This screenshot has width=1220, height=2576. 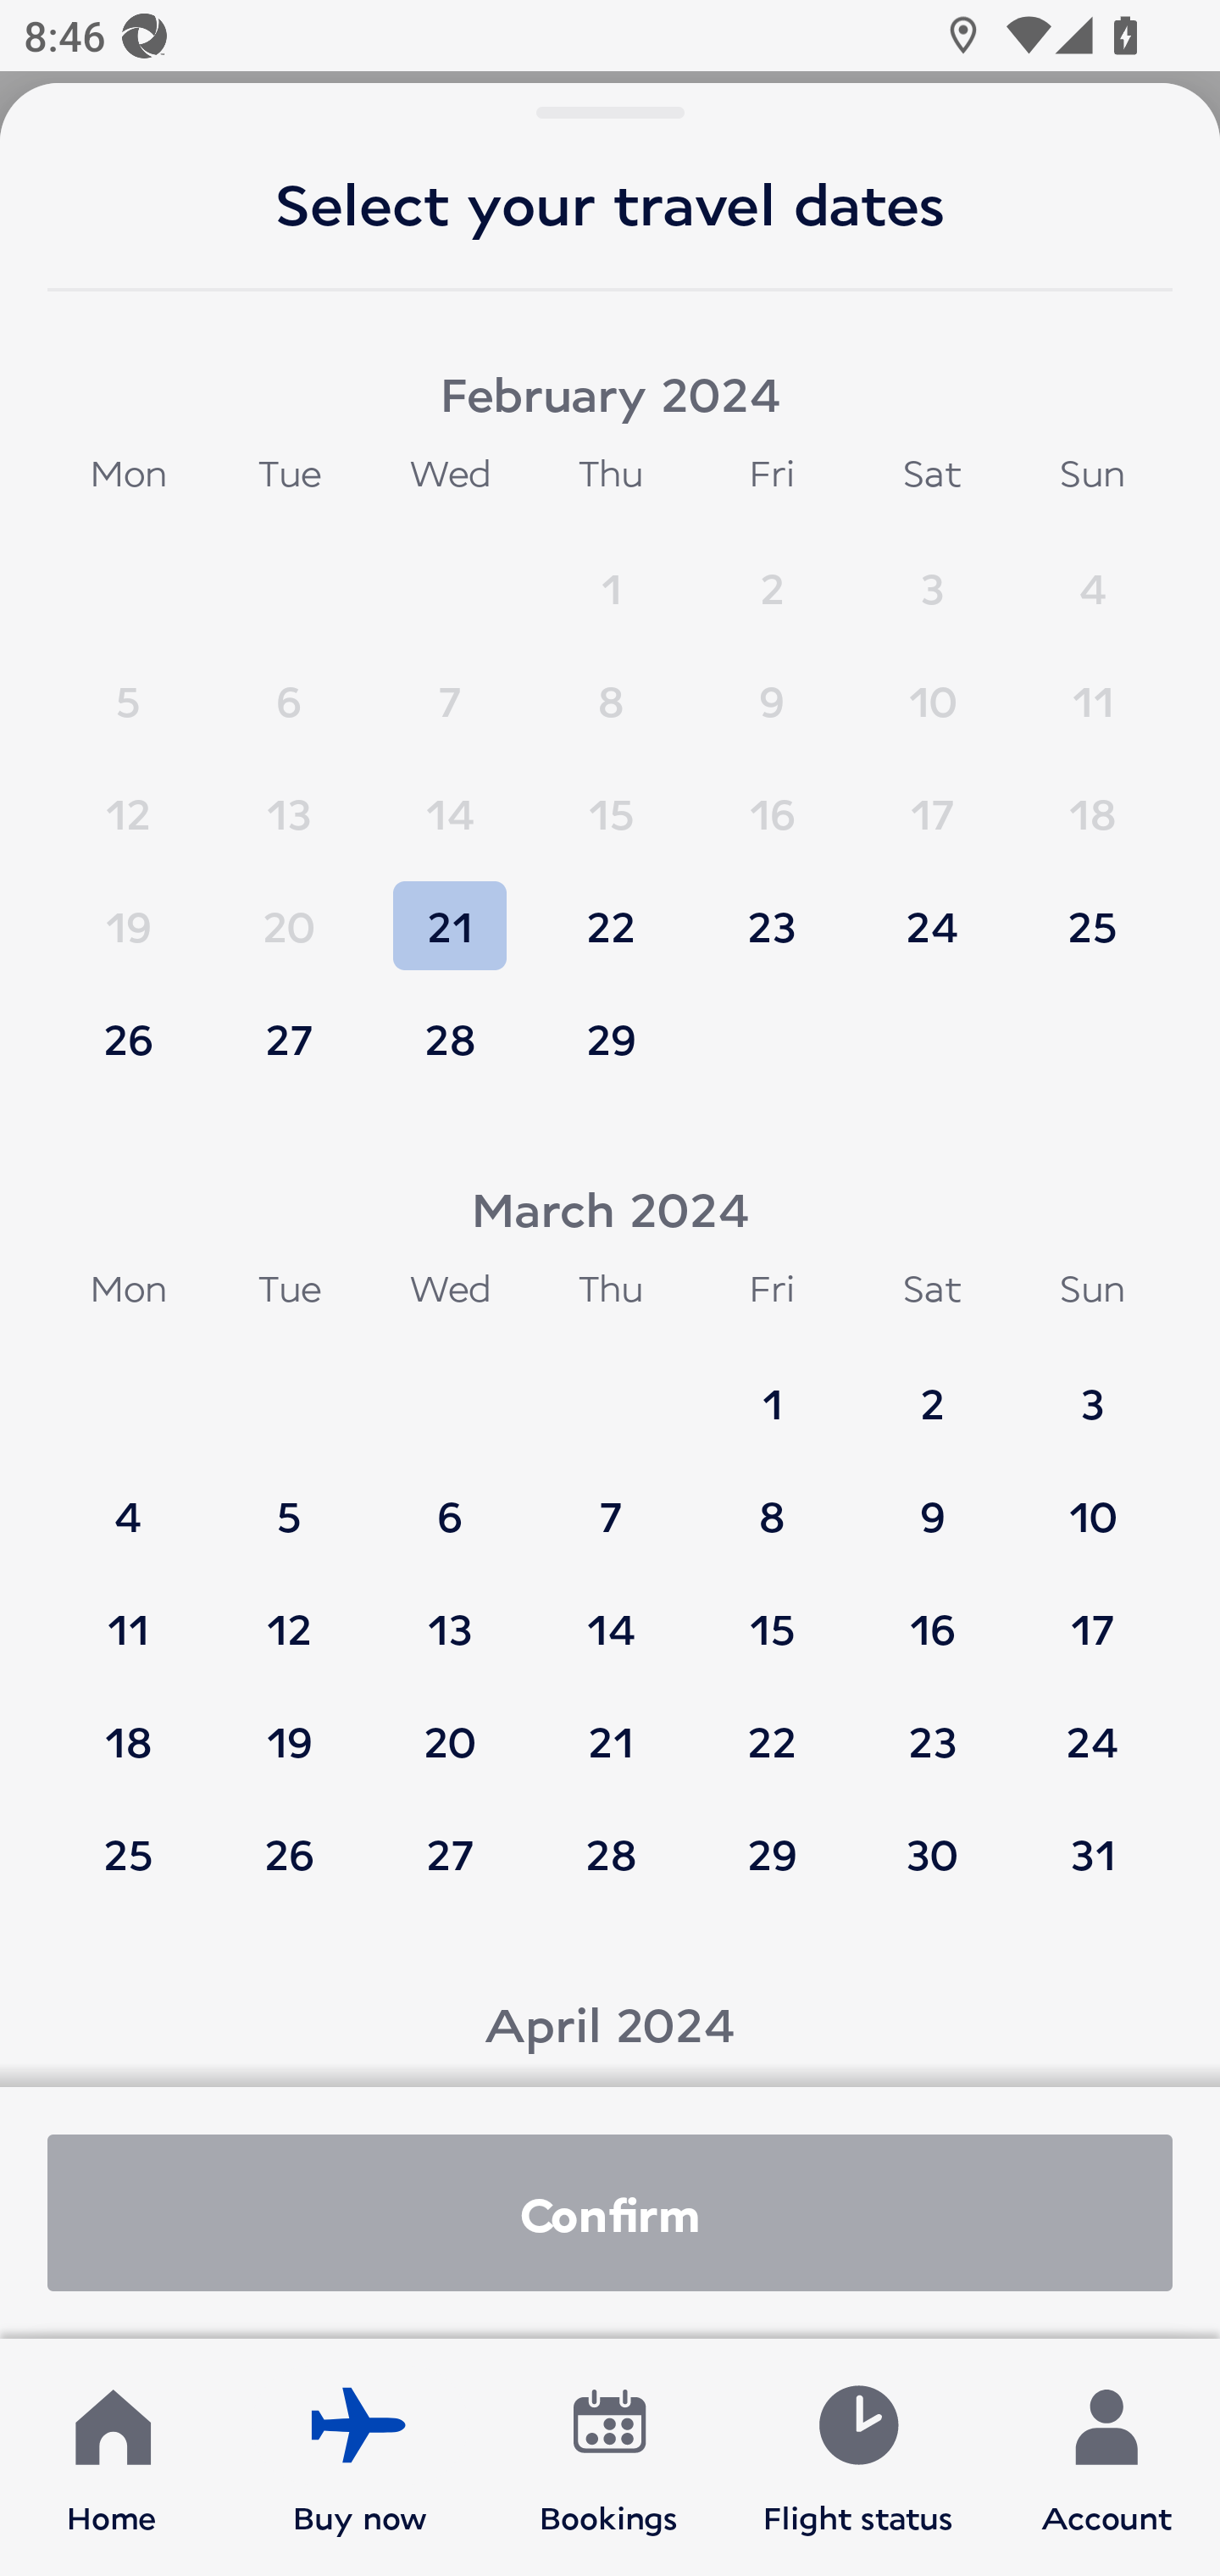 I want to click on 22, so click(x=611, y=912).